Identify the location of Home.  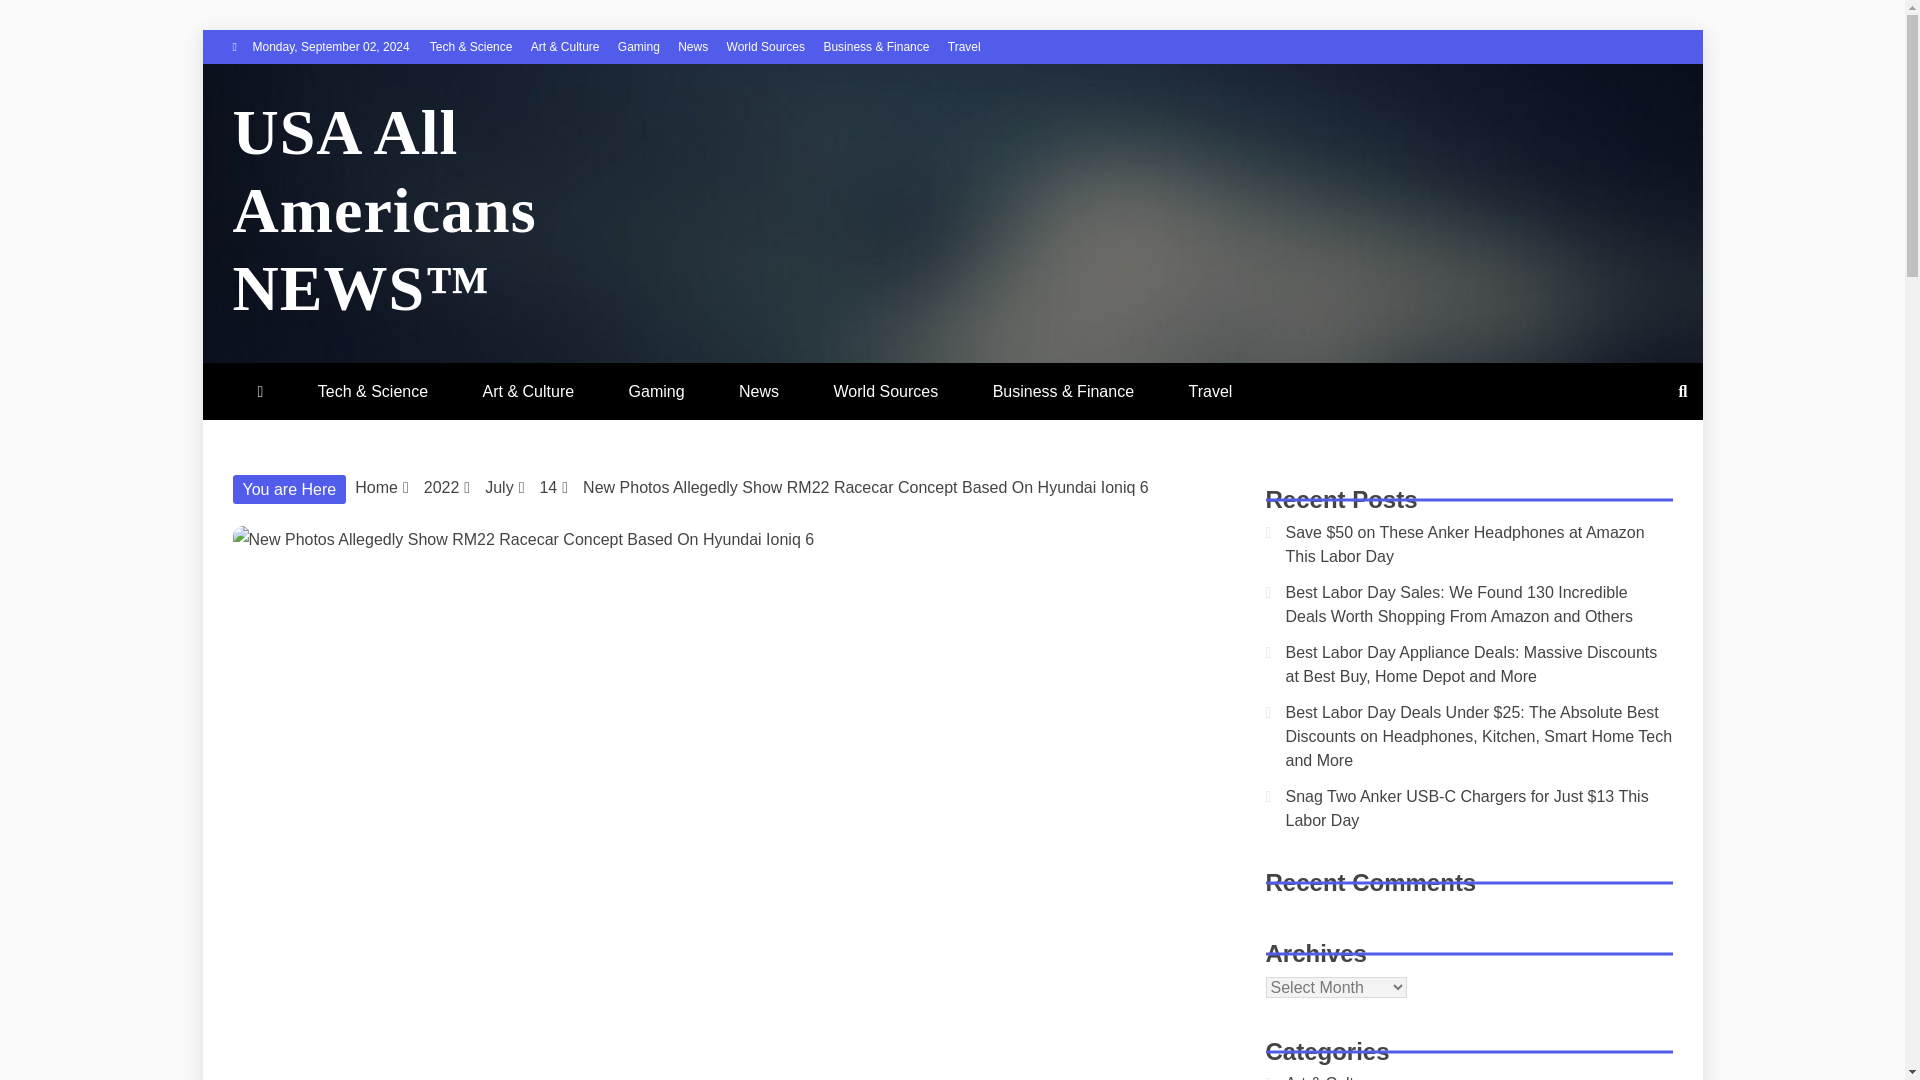
(376, 487).